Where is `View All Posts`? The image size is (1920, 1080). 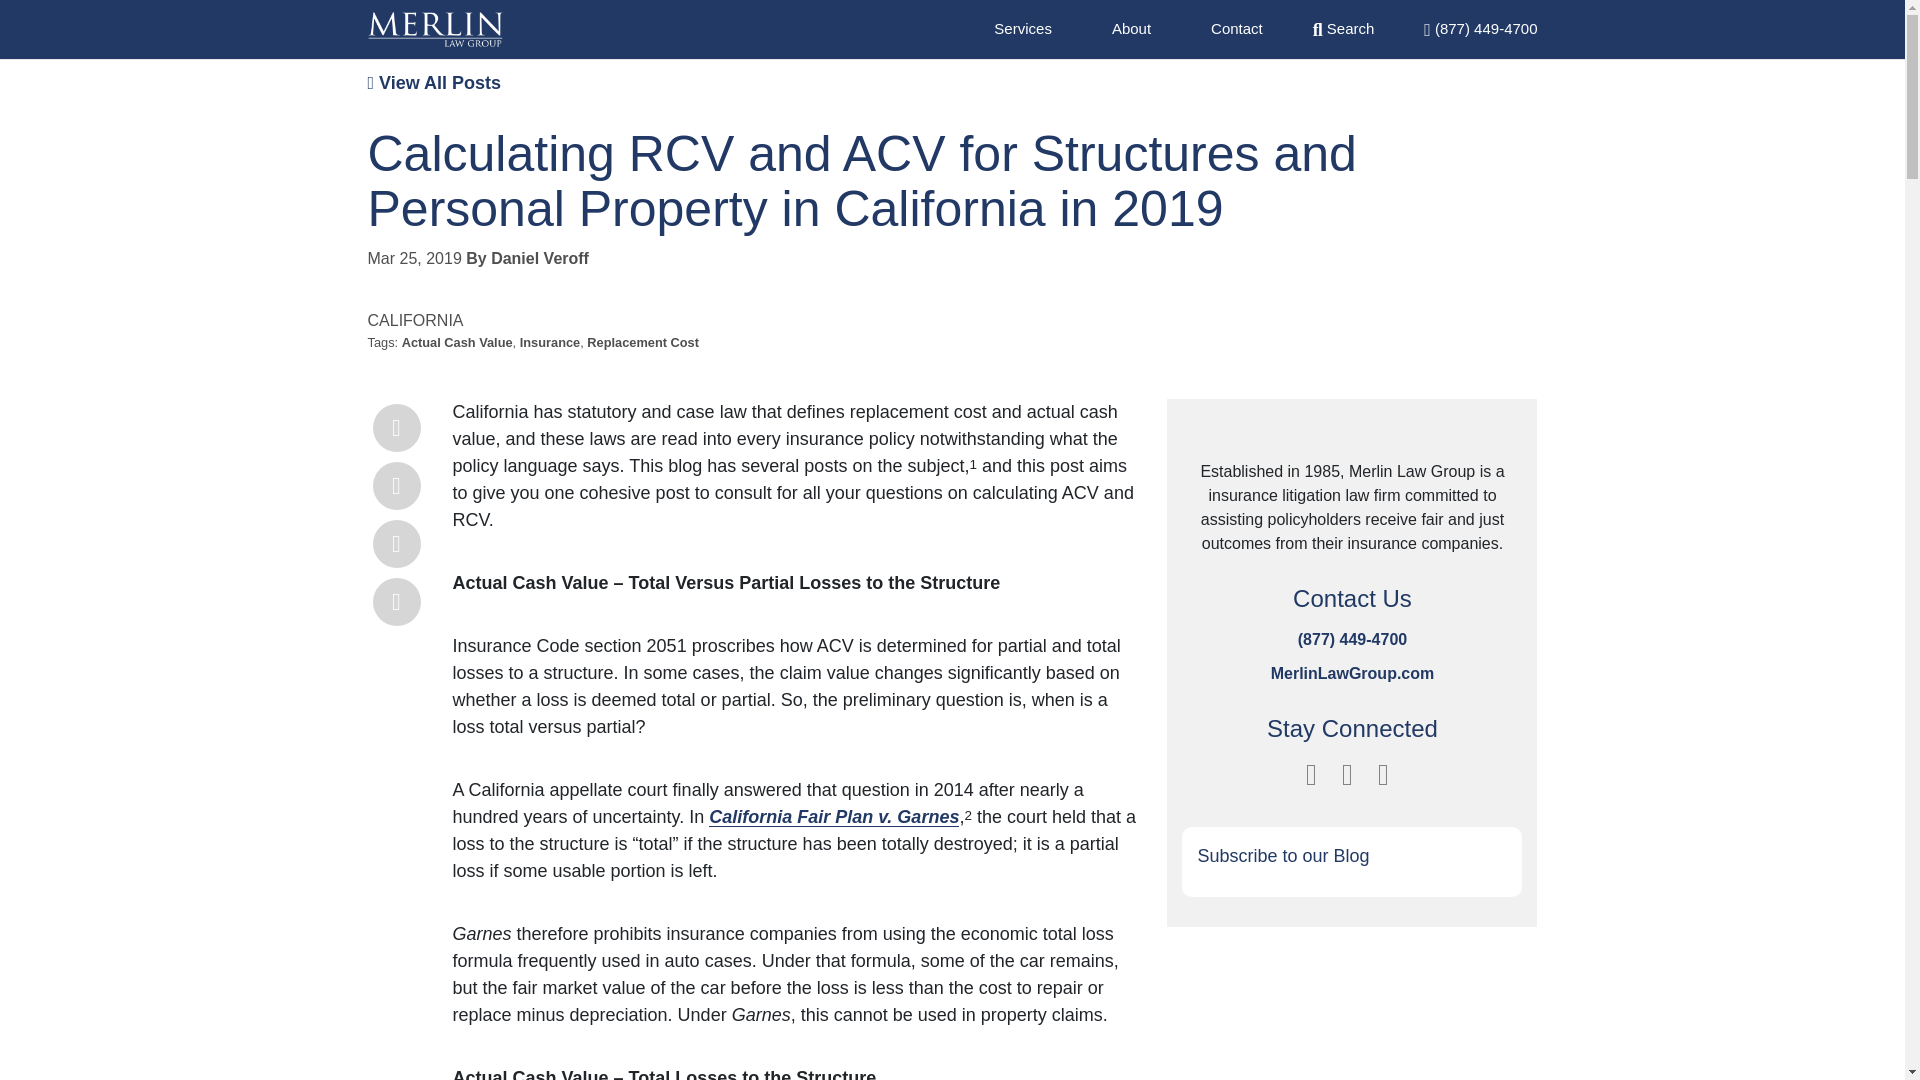 View All Posts is located at coordinates (434, 82).